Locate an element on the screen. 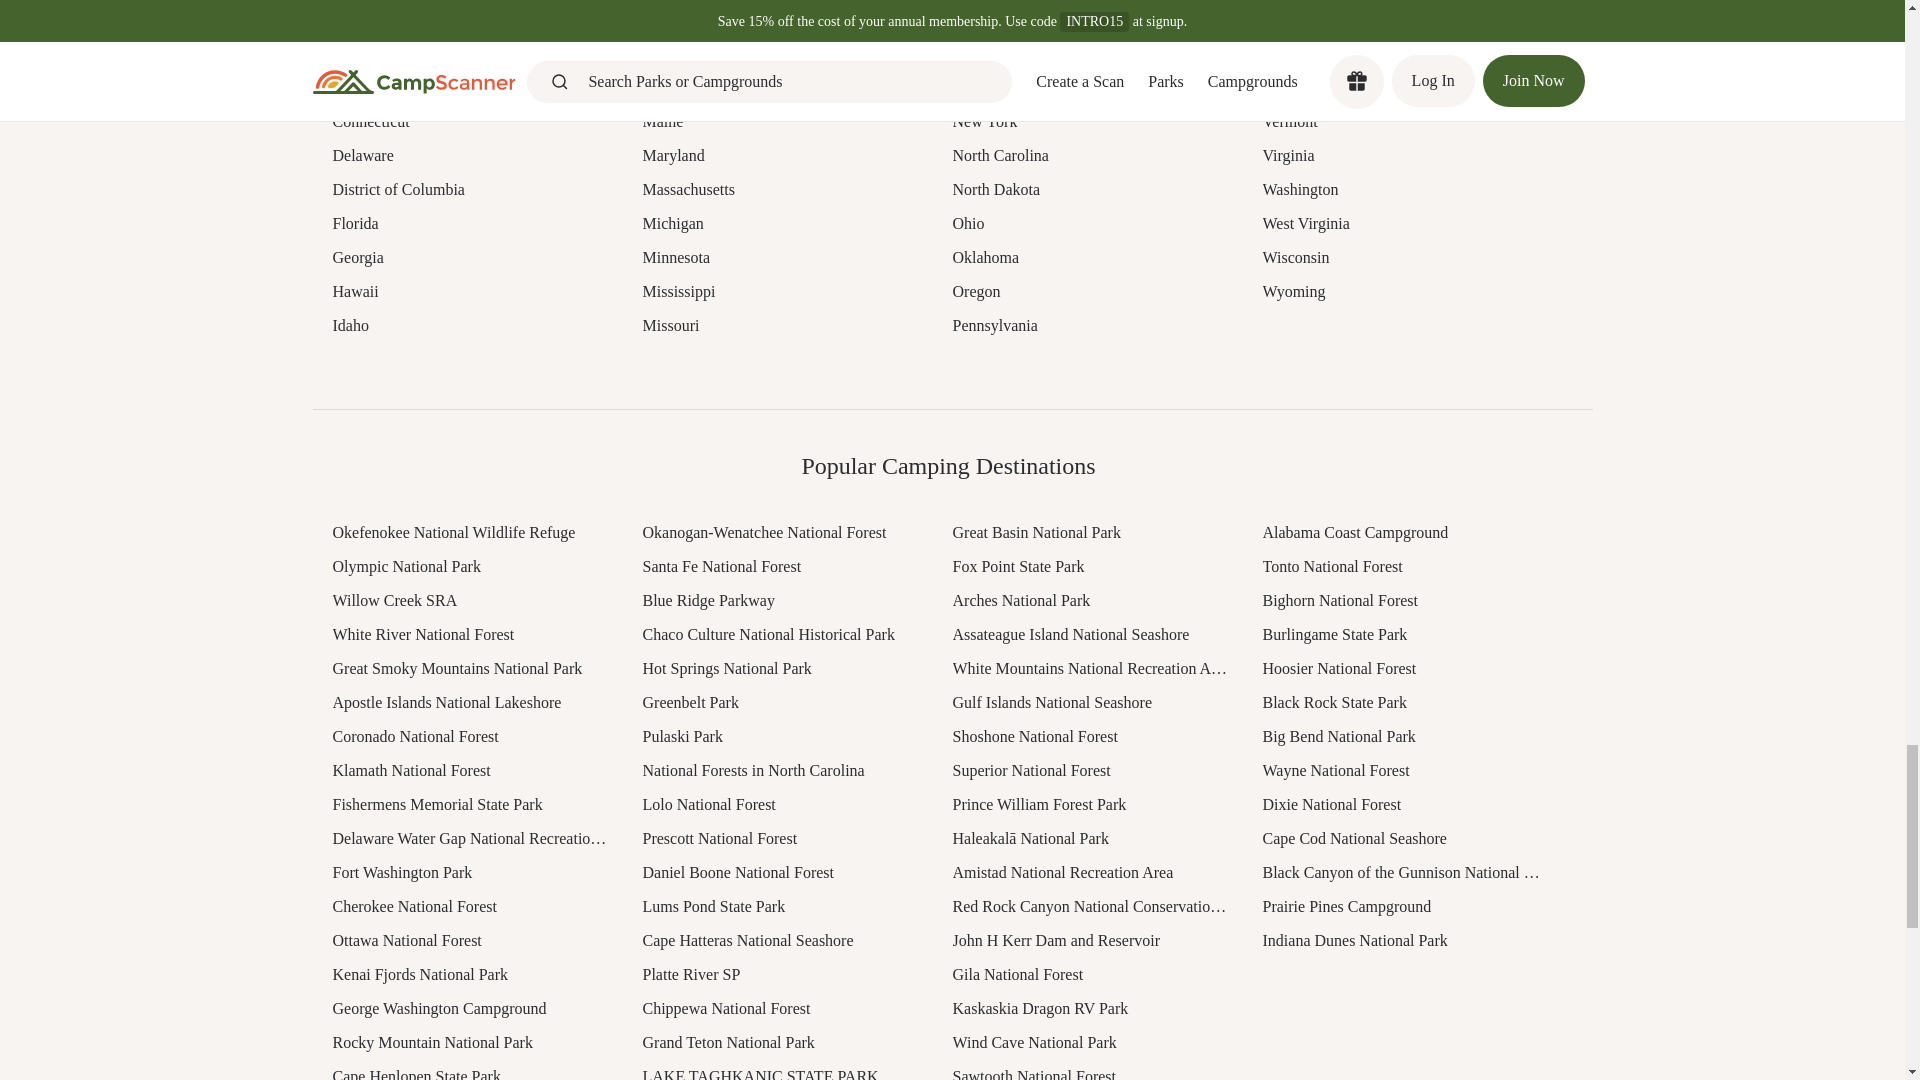  Arkansas is located at coordinates (471, 20).